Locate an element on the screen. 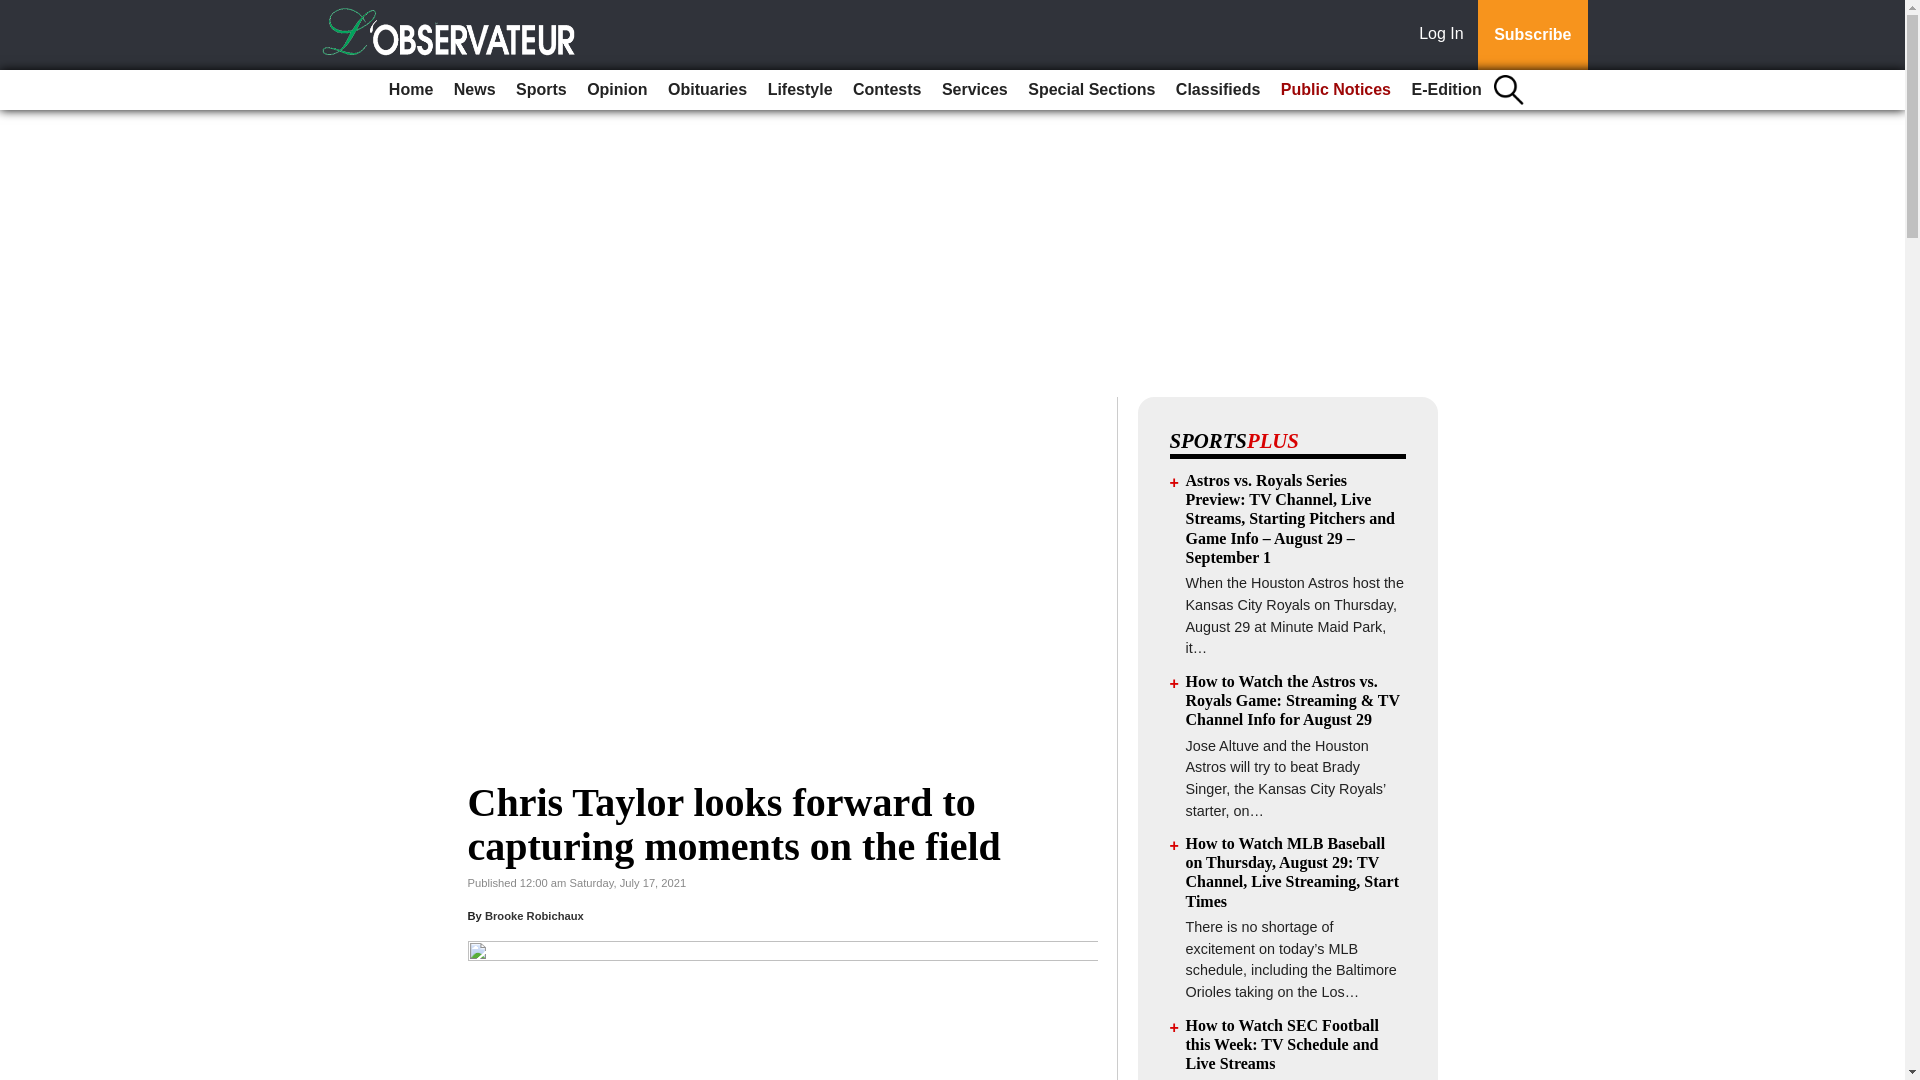 The image size is (1920, 1080). Sports is located at coordinates (541, 90).